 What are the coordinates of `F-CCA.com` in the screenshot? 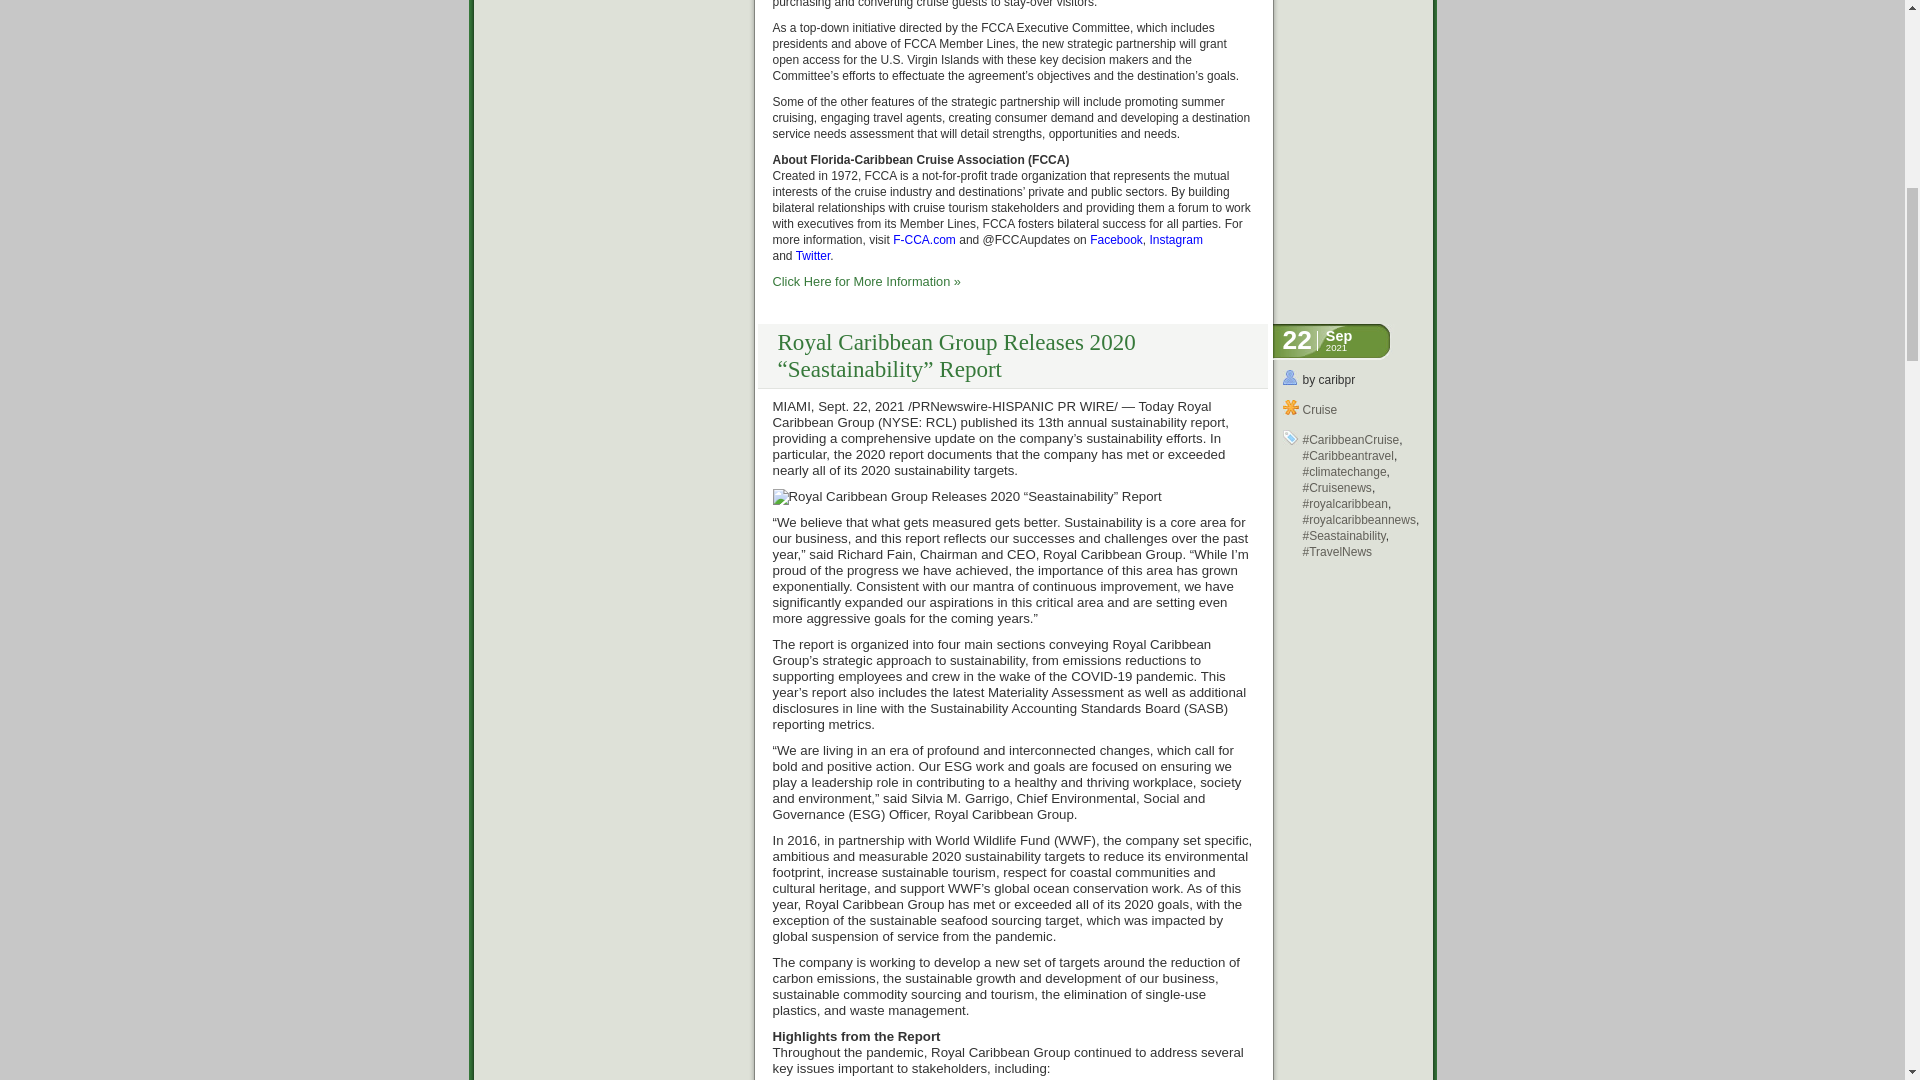 It's located at (924, 240).